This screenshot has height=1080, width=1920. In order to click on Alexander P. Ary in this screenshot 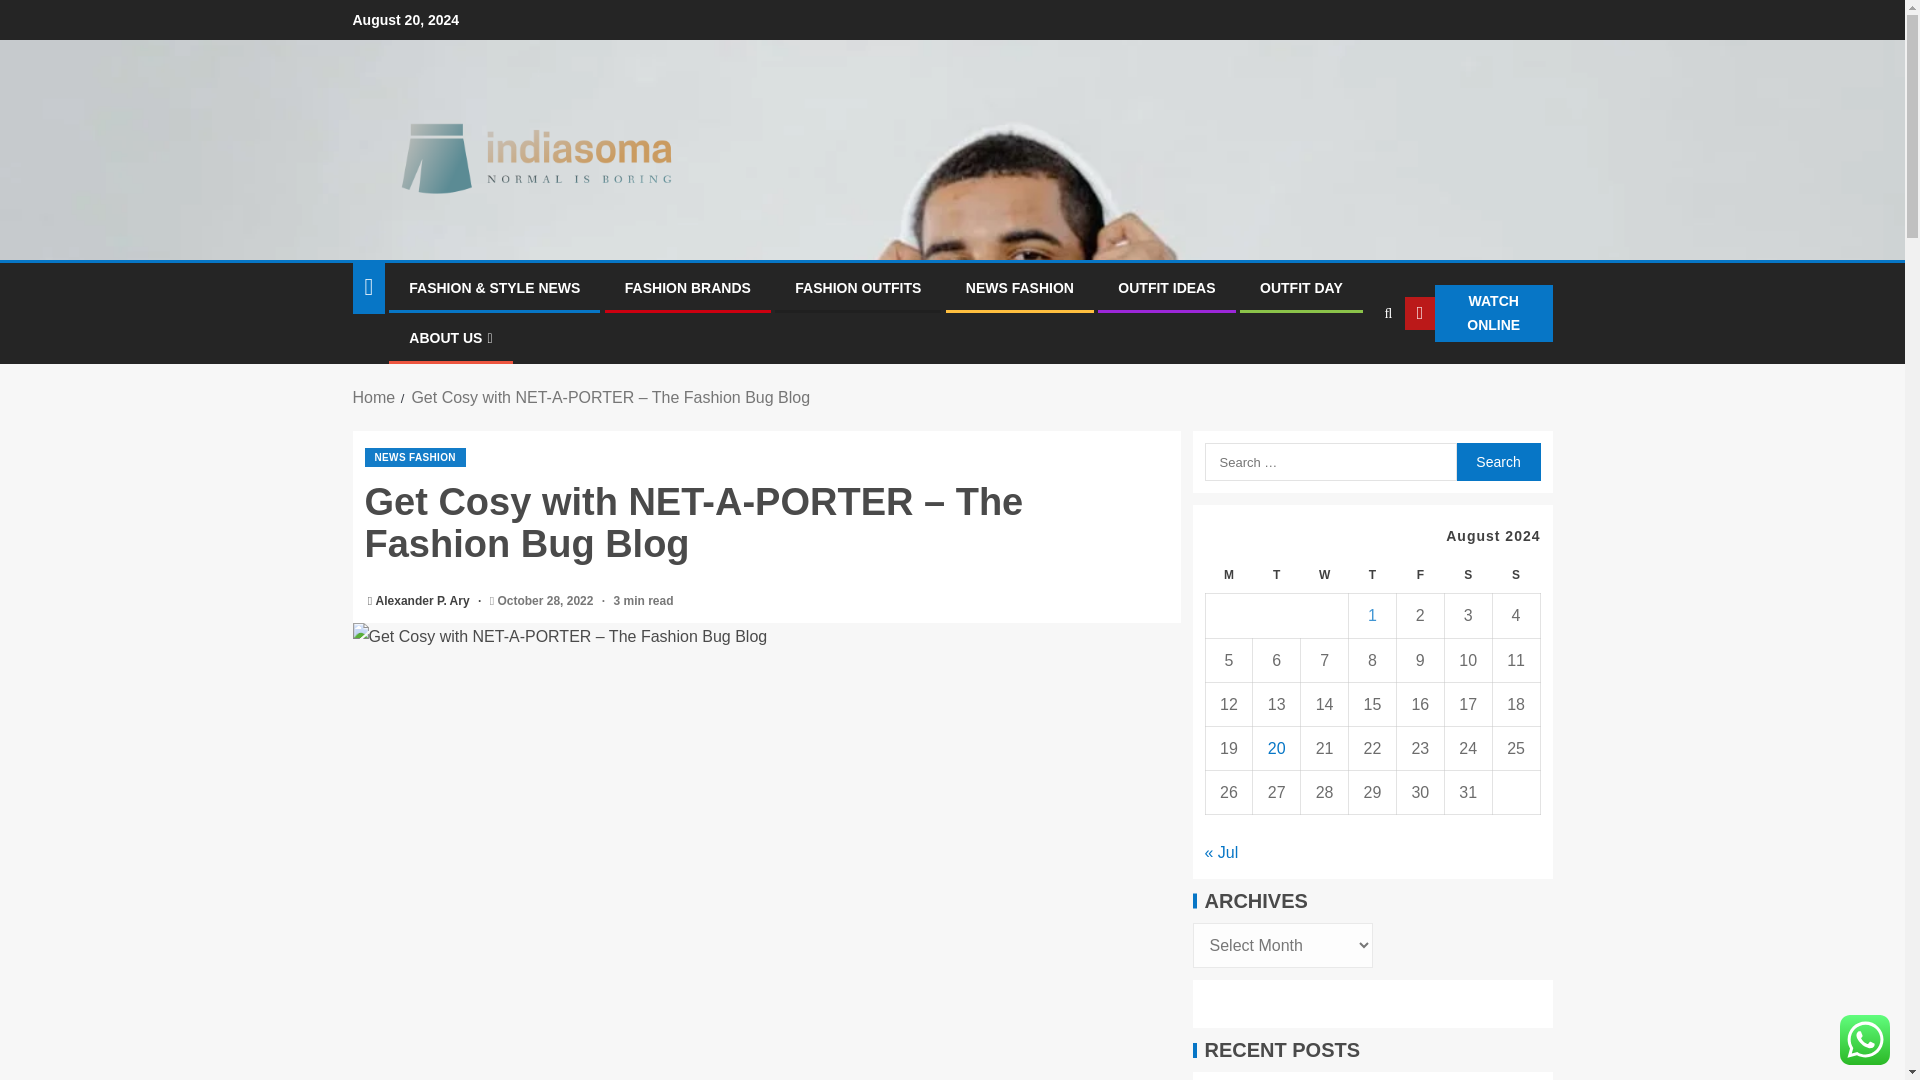, I will do `click(424, 601)`.